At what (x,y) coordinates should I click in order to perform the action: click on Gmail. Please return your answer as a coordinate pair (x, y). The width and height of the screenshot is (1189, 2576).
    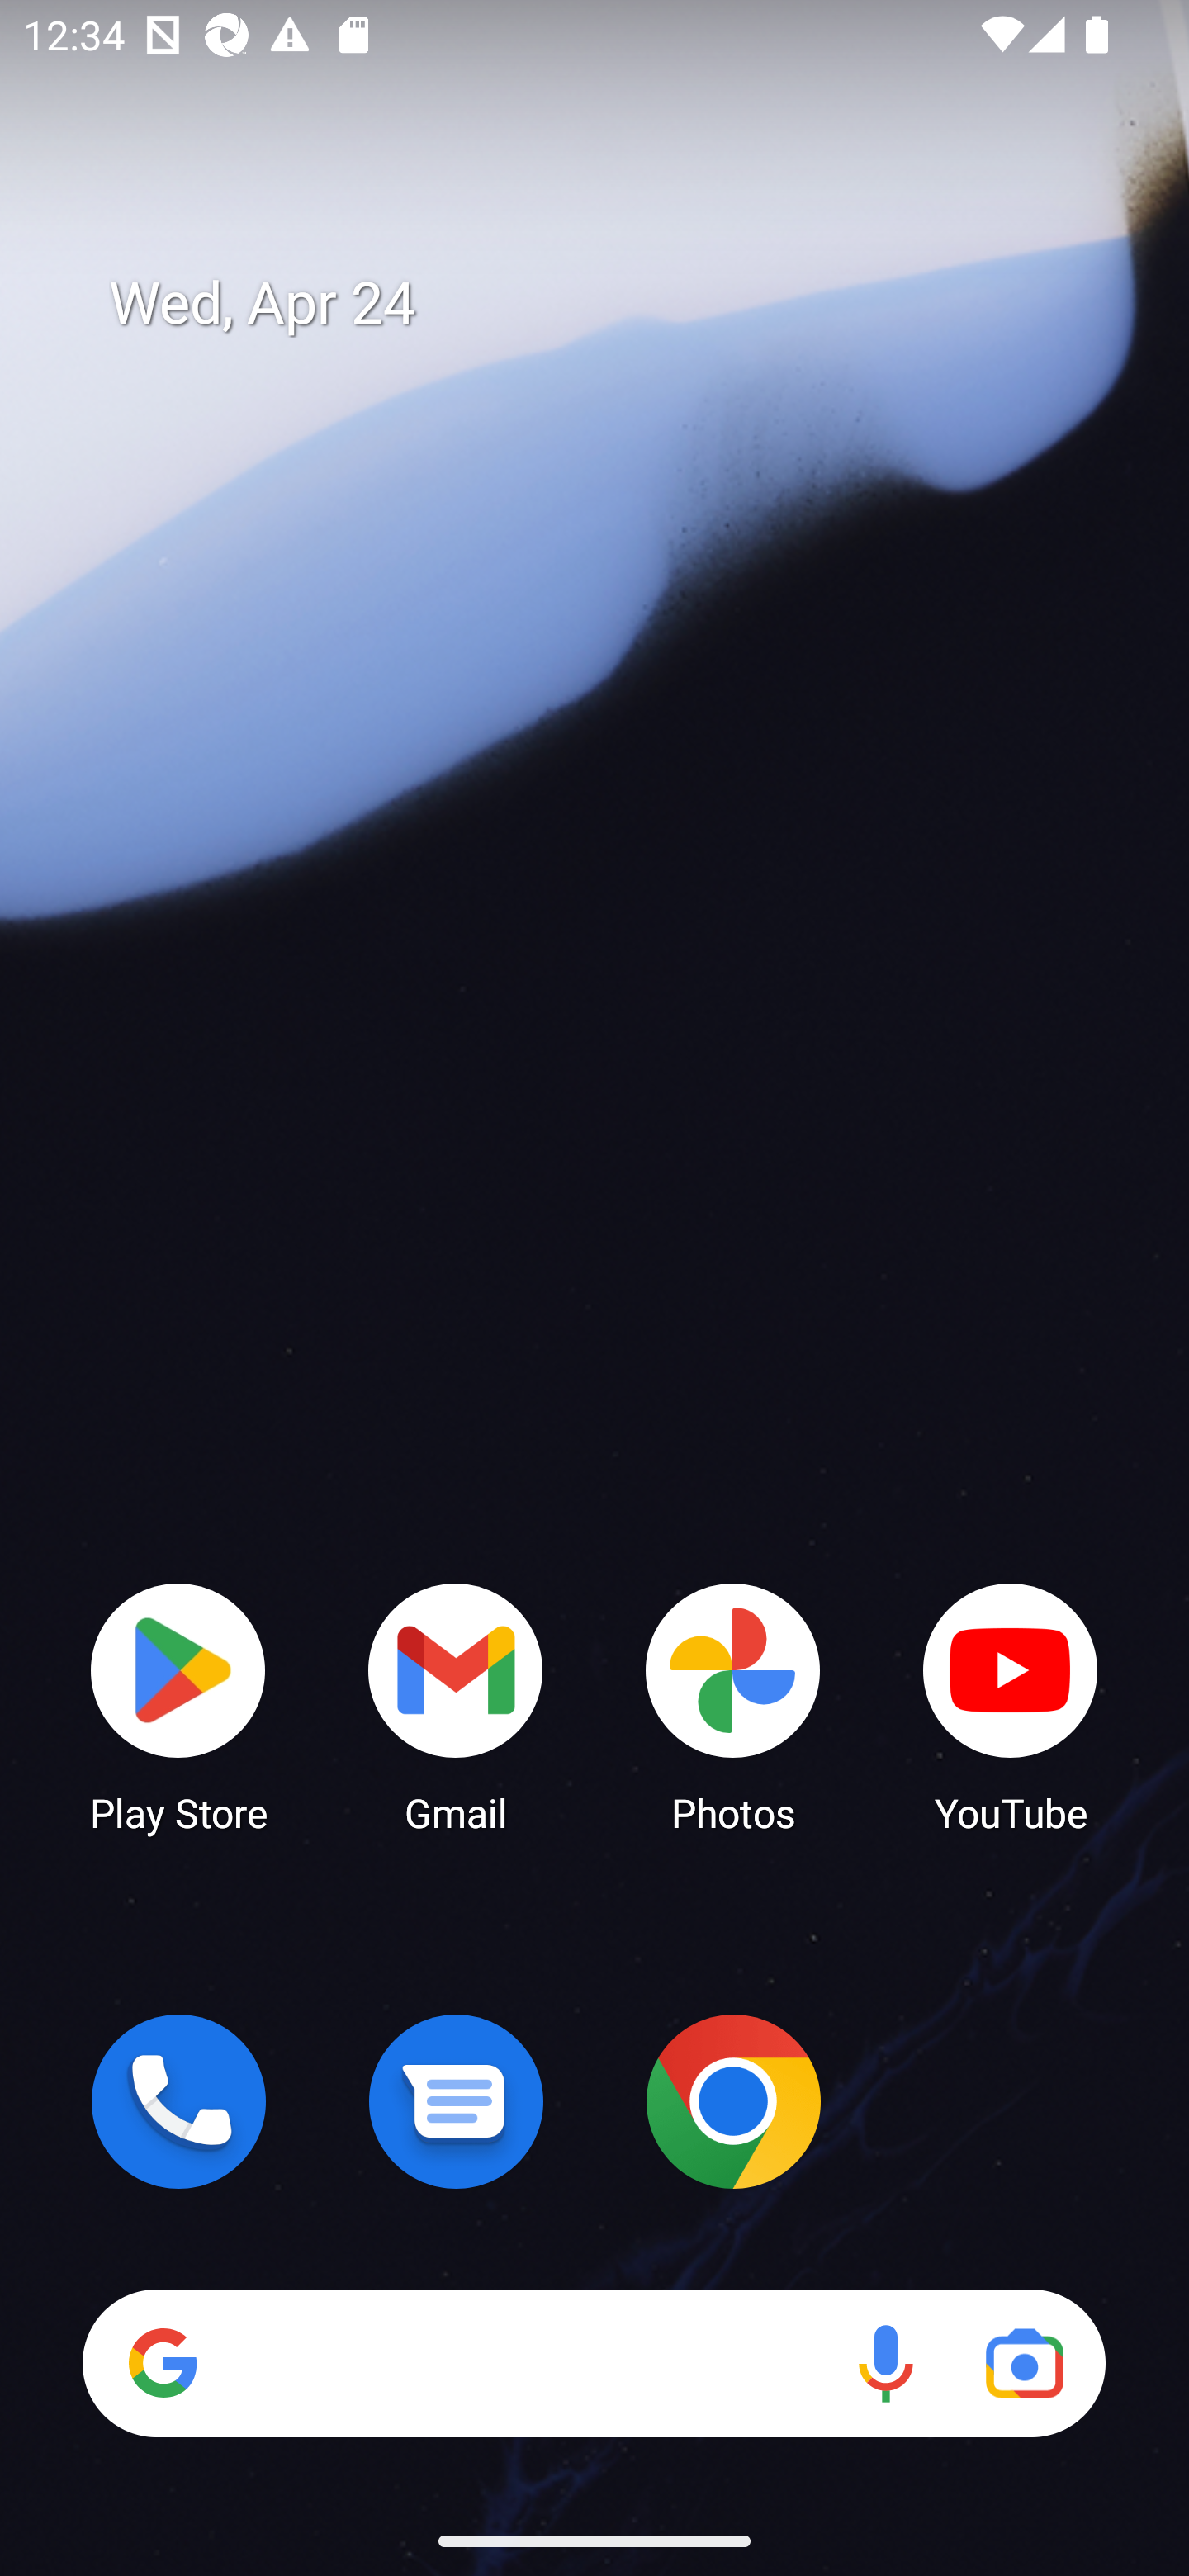
    Looking at the image, I should click on (456, 1706).